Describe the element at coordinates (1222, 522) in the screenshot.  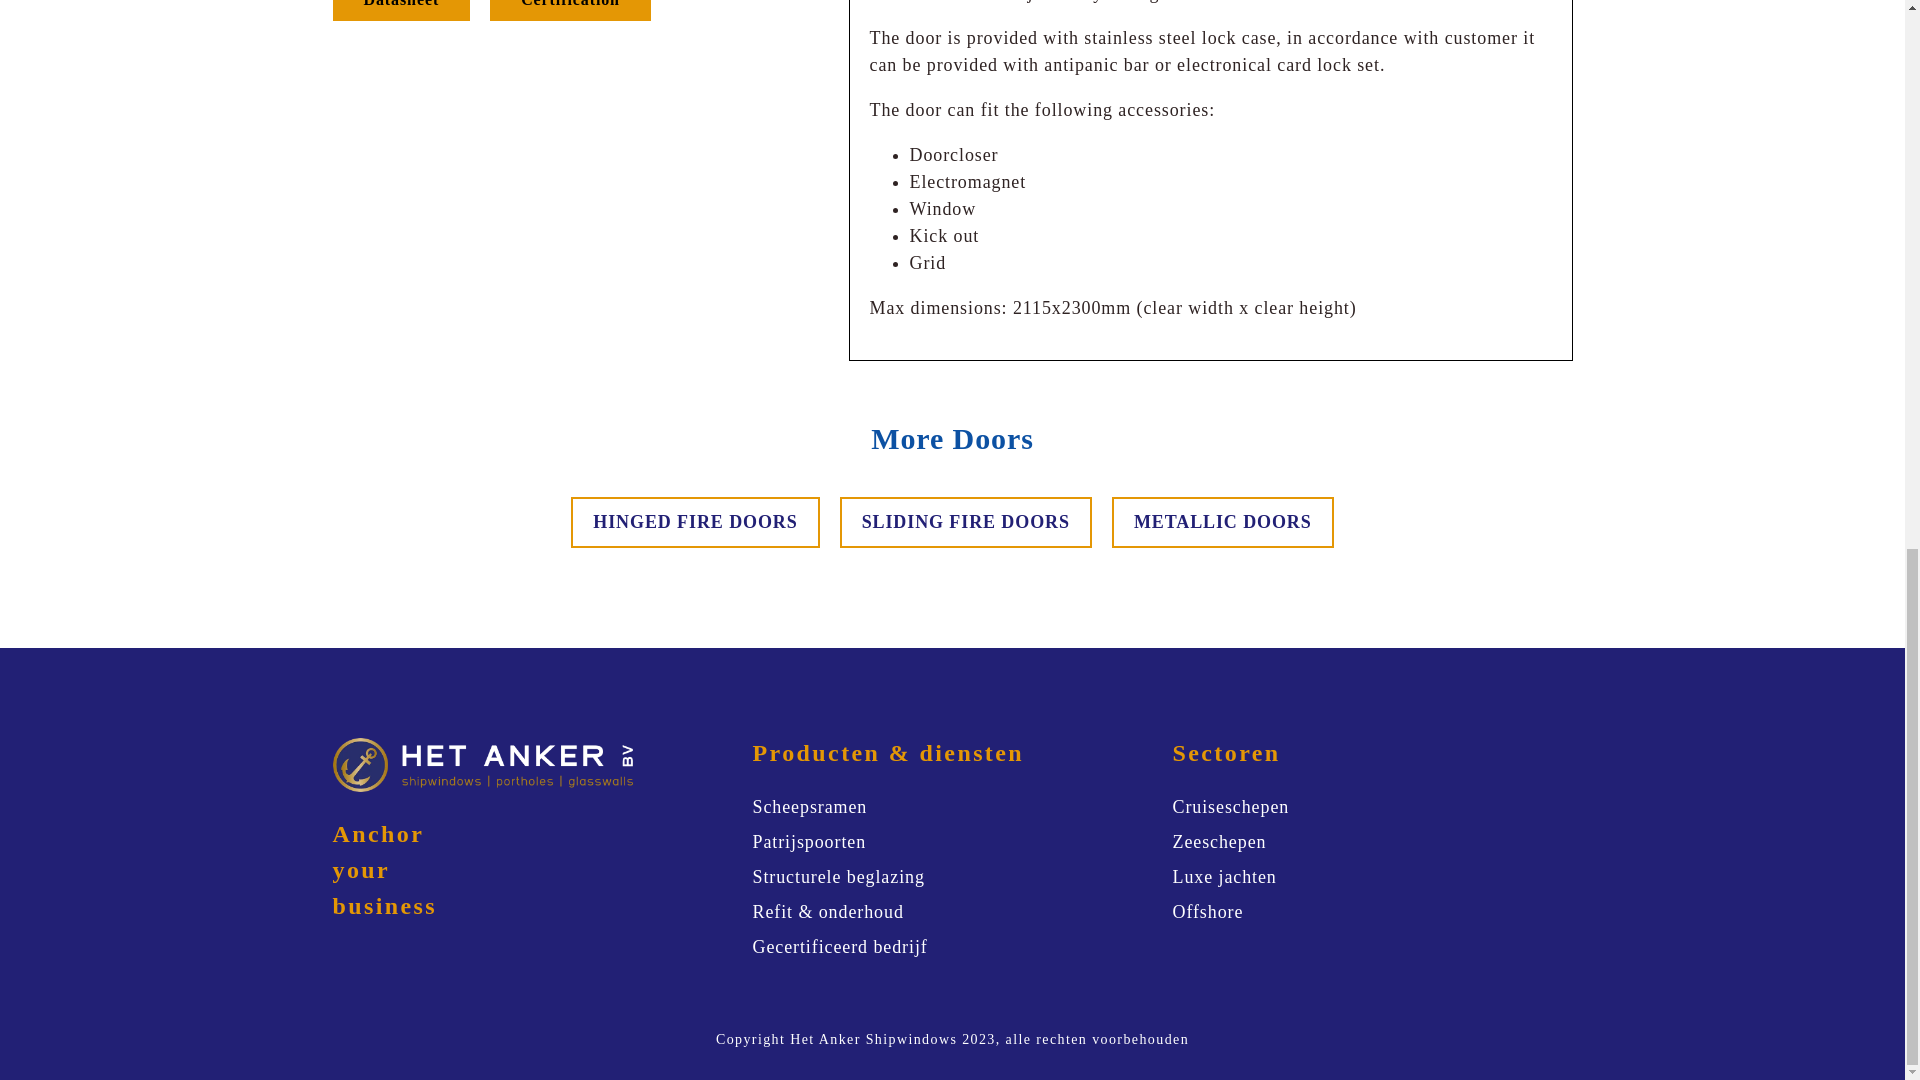
I see `METALLIC DOORS` at that location.